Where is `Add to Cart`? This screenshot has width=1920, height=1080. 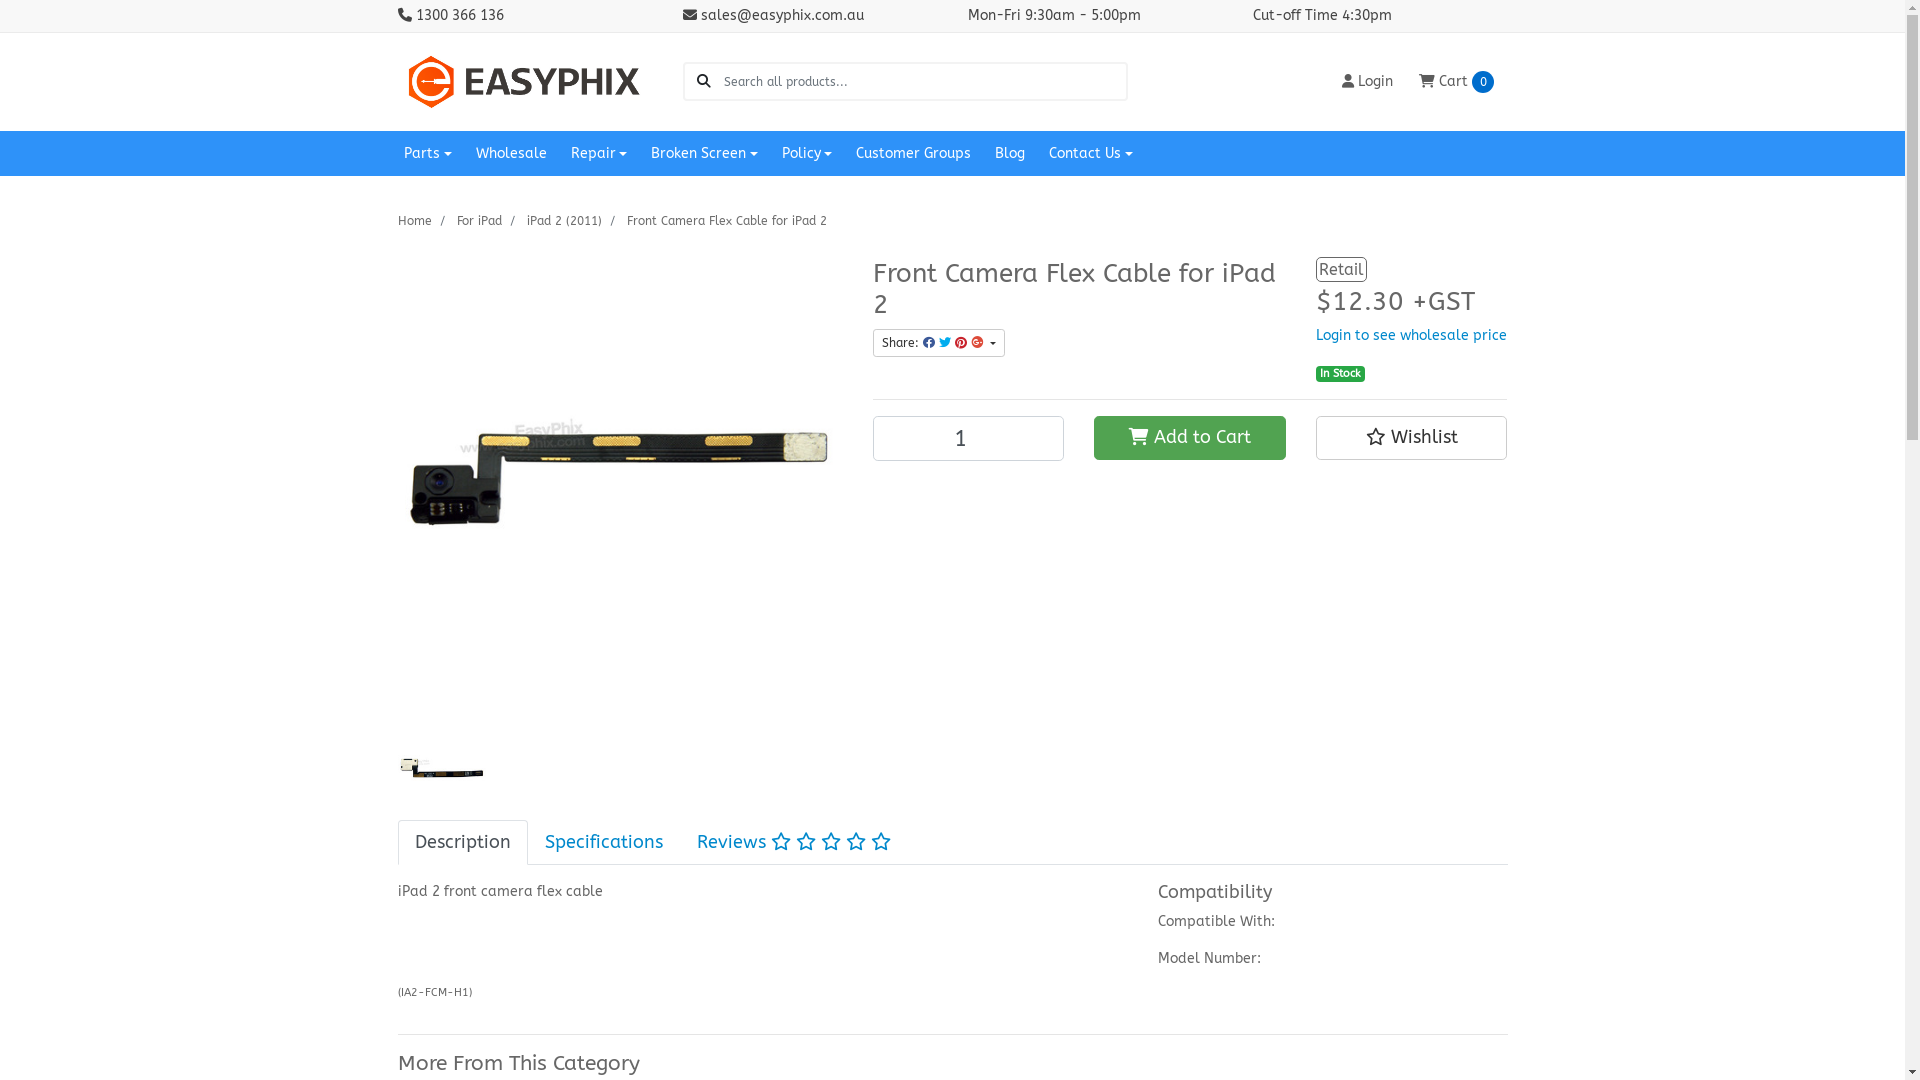
Add to Cart is located at coordinates (1190, 438).